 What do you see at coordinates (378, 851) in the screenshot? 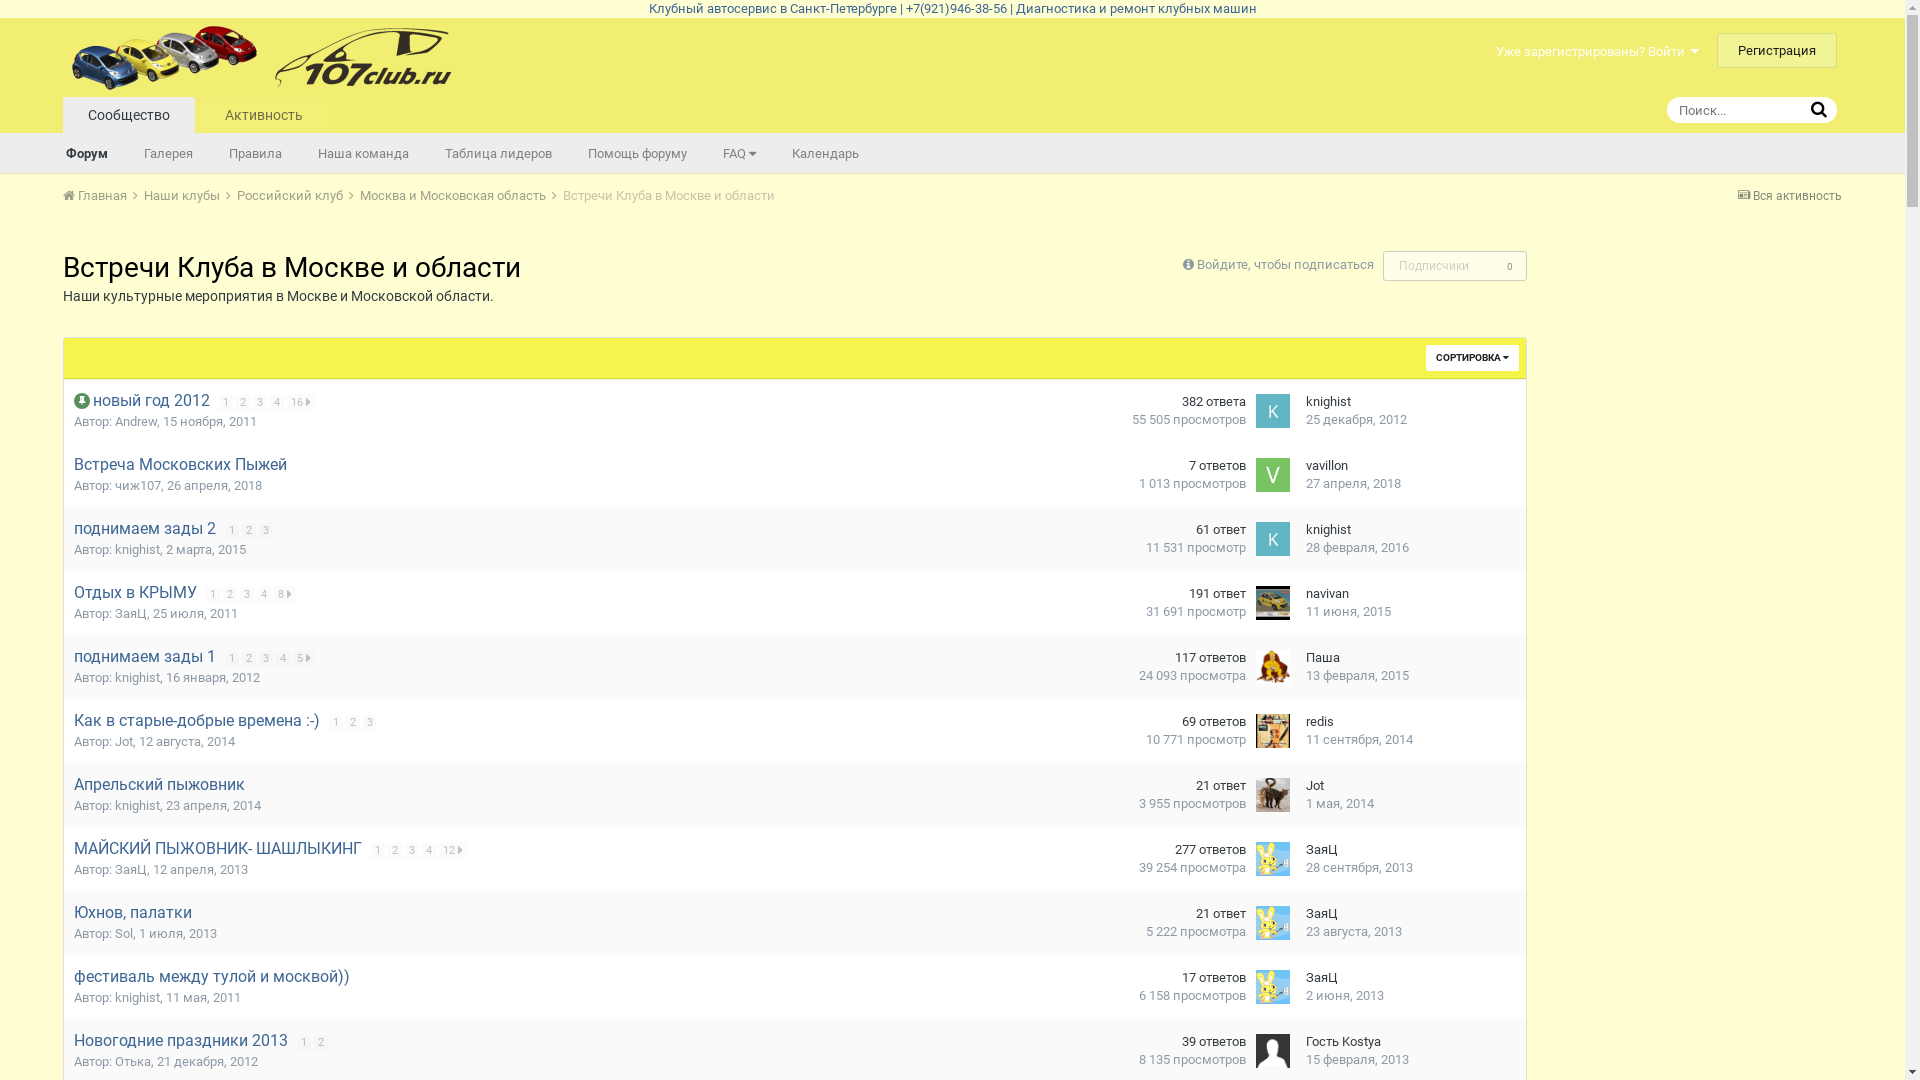
I see `1` at bounding box center [378, 851].